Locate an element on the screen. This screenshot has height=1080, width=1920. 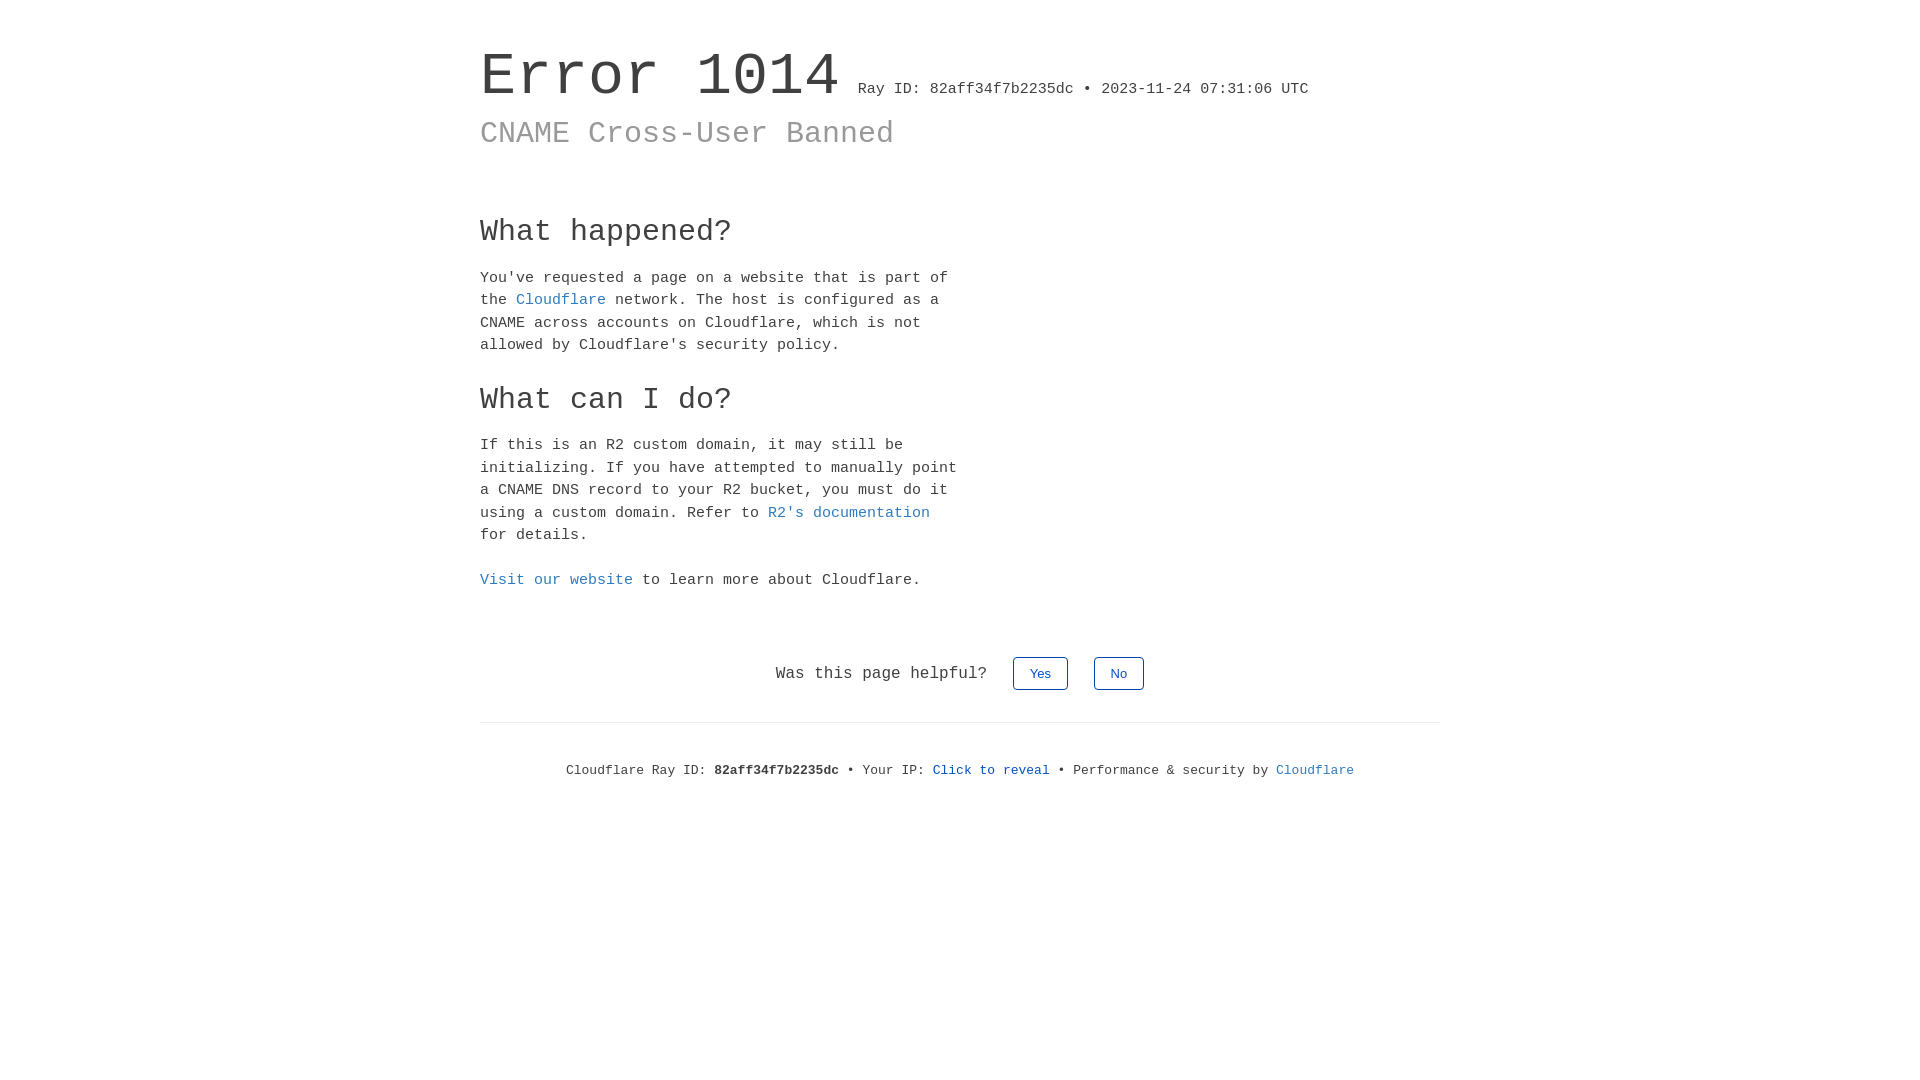
Yes is located at coordinates (1040, 672).